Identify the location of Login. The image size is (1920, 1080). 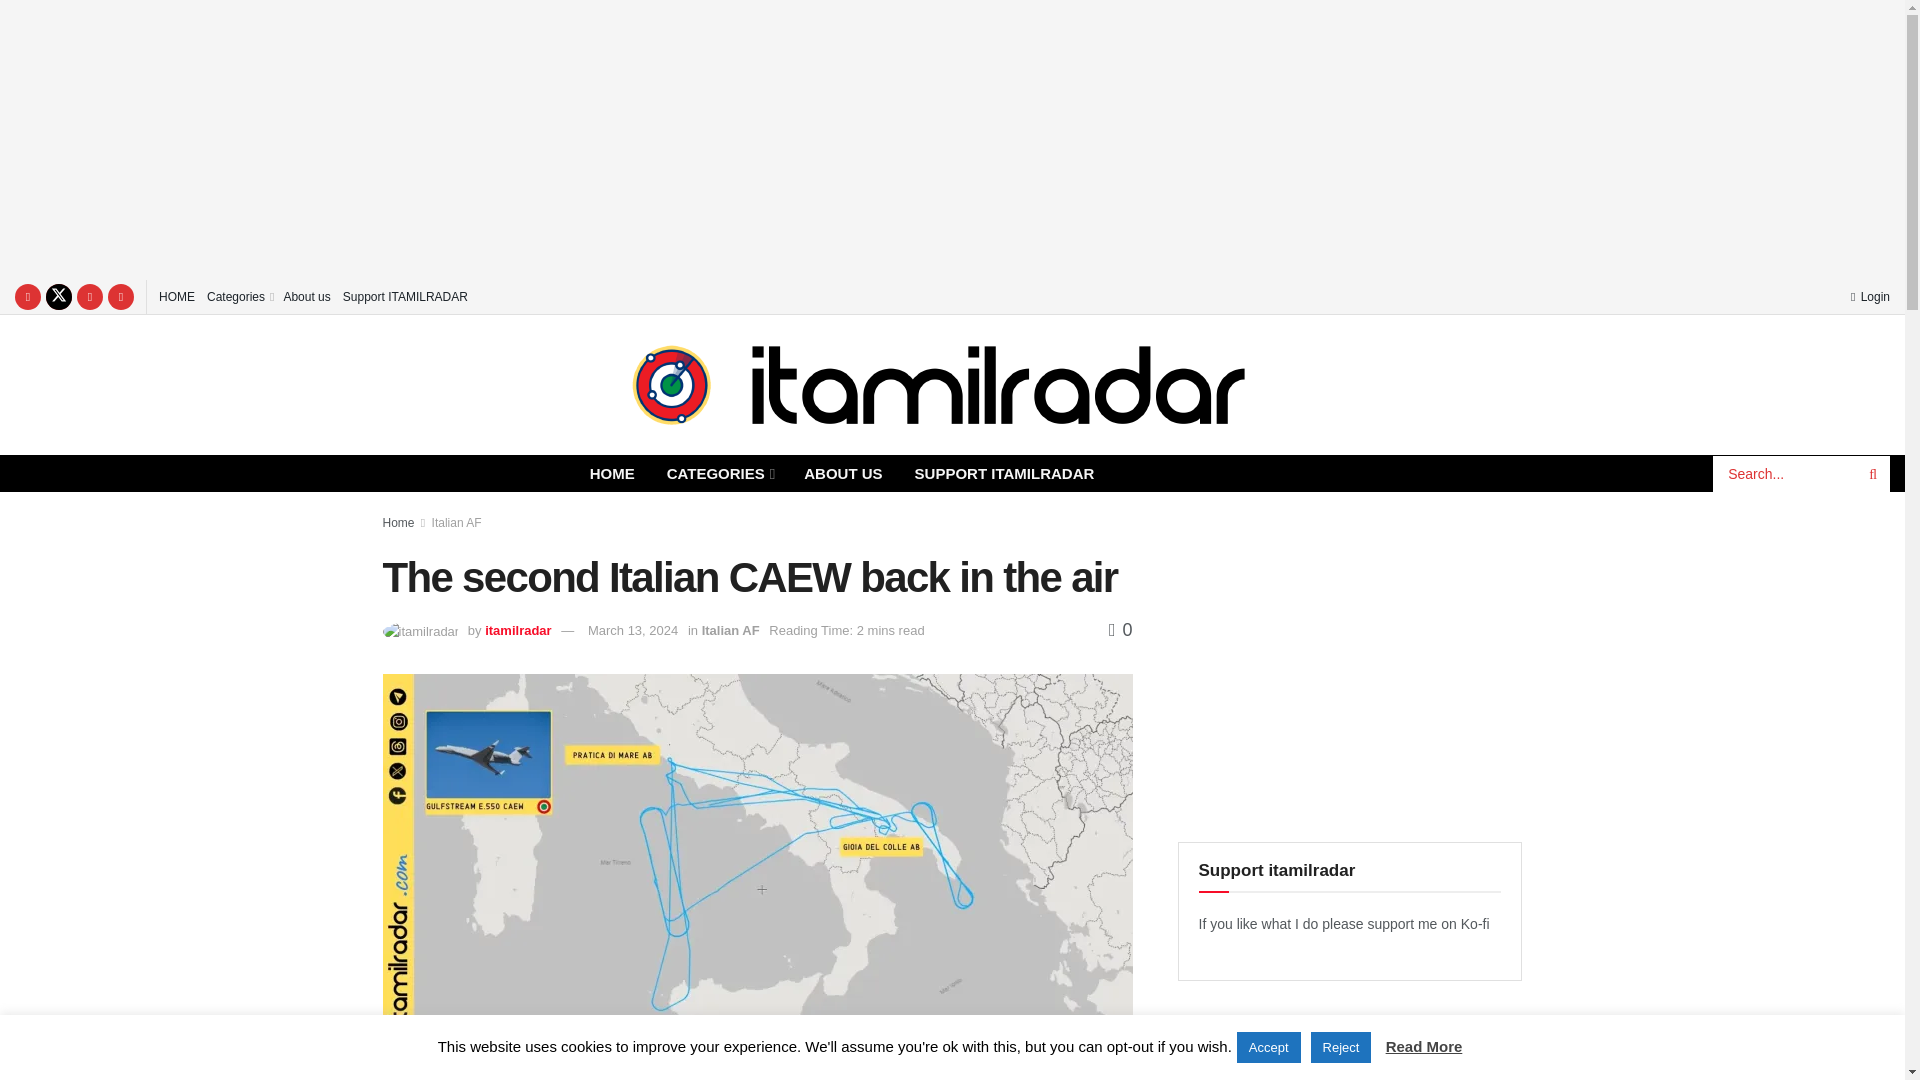
(1870, 296).